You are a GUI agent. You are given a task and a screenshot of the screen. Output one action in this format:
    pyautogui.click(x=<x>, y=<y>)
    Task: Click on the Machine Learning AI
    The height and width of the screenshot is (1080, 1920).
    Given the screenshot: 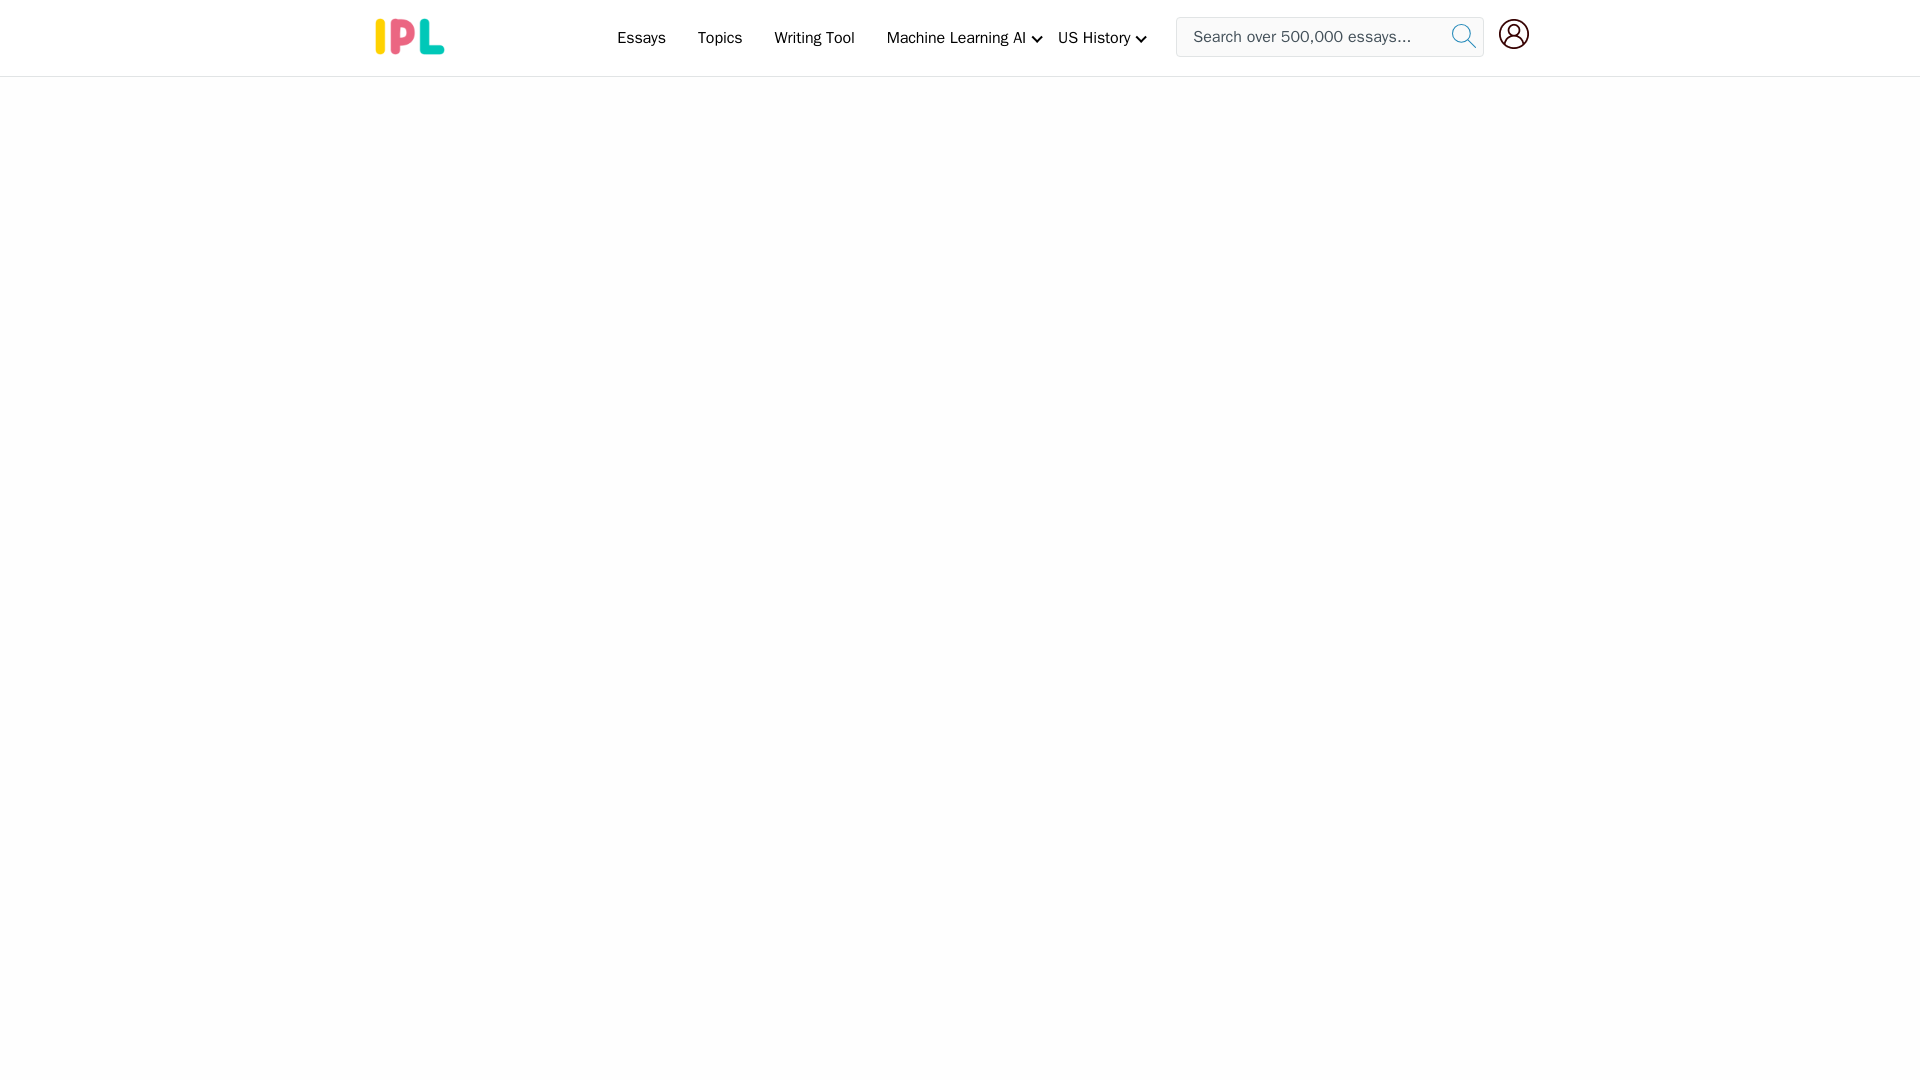 What is the action you would take?
    pyautogui.click(x=956, y=37)
    